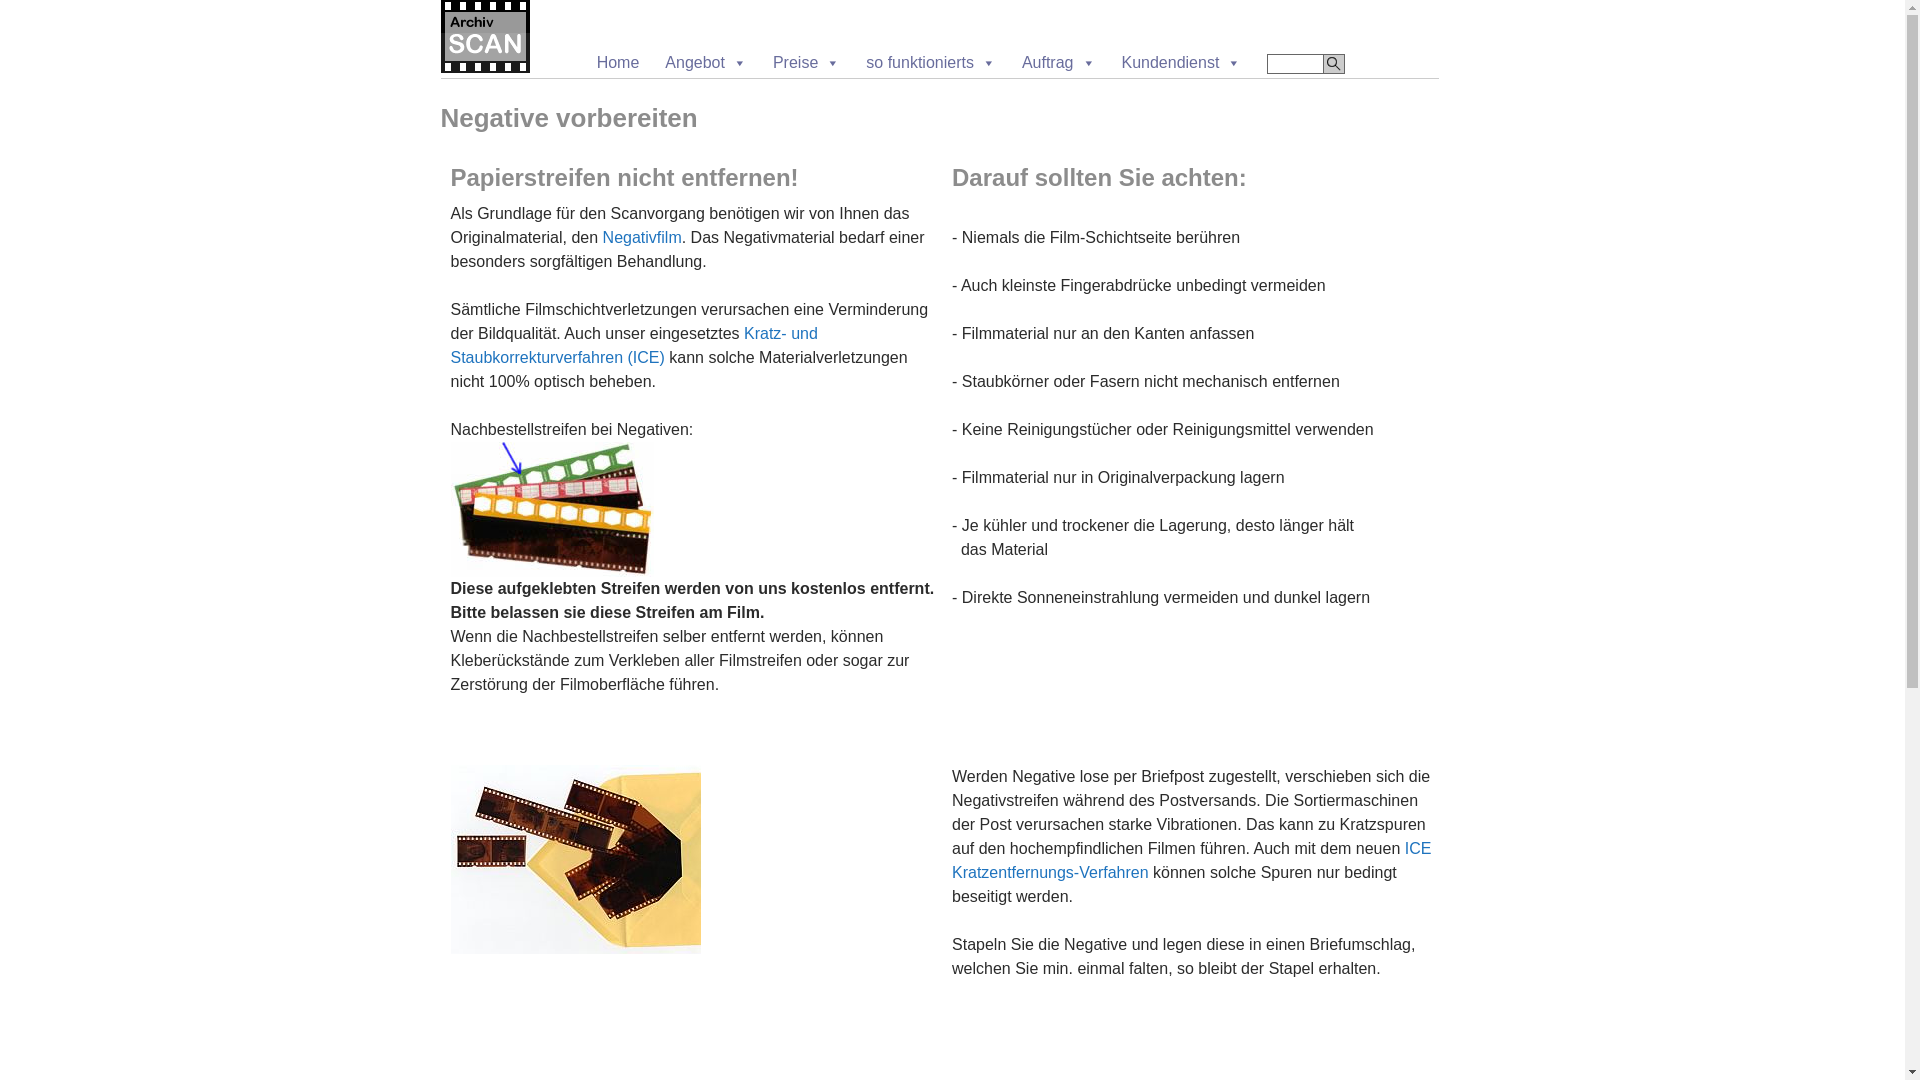 This screenshot has height=1080, width=1920. I want to click on so funktionierts, so click(931, 62).